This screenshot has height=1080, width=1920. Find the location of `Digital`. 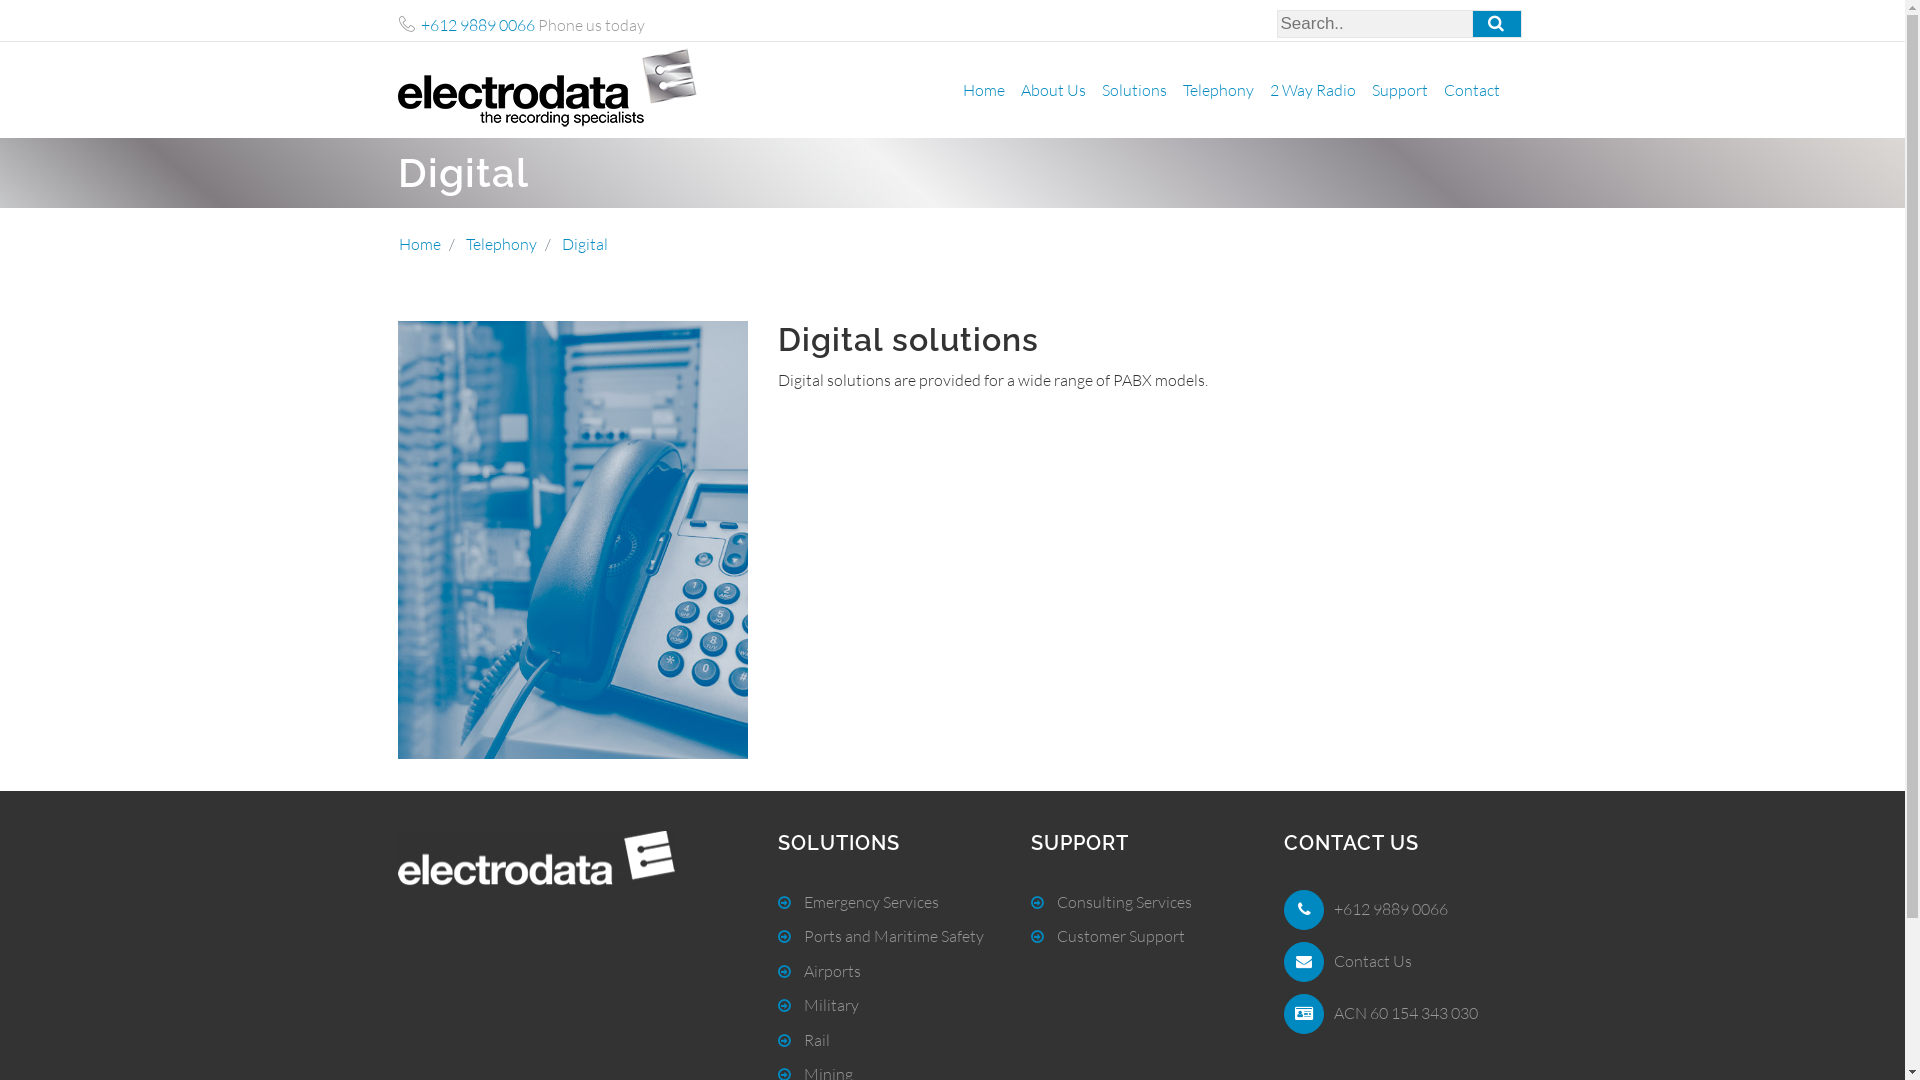

Digital is located at coordinates (585, 244).